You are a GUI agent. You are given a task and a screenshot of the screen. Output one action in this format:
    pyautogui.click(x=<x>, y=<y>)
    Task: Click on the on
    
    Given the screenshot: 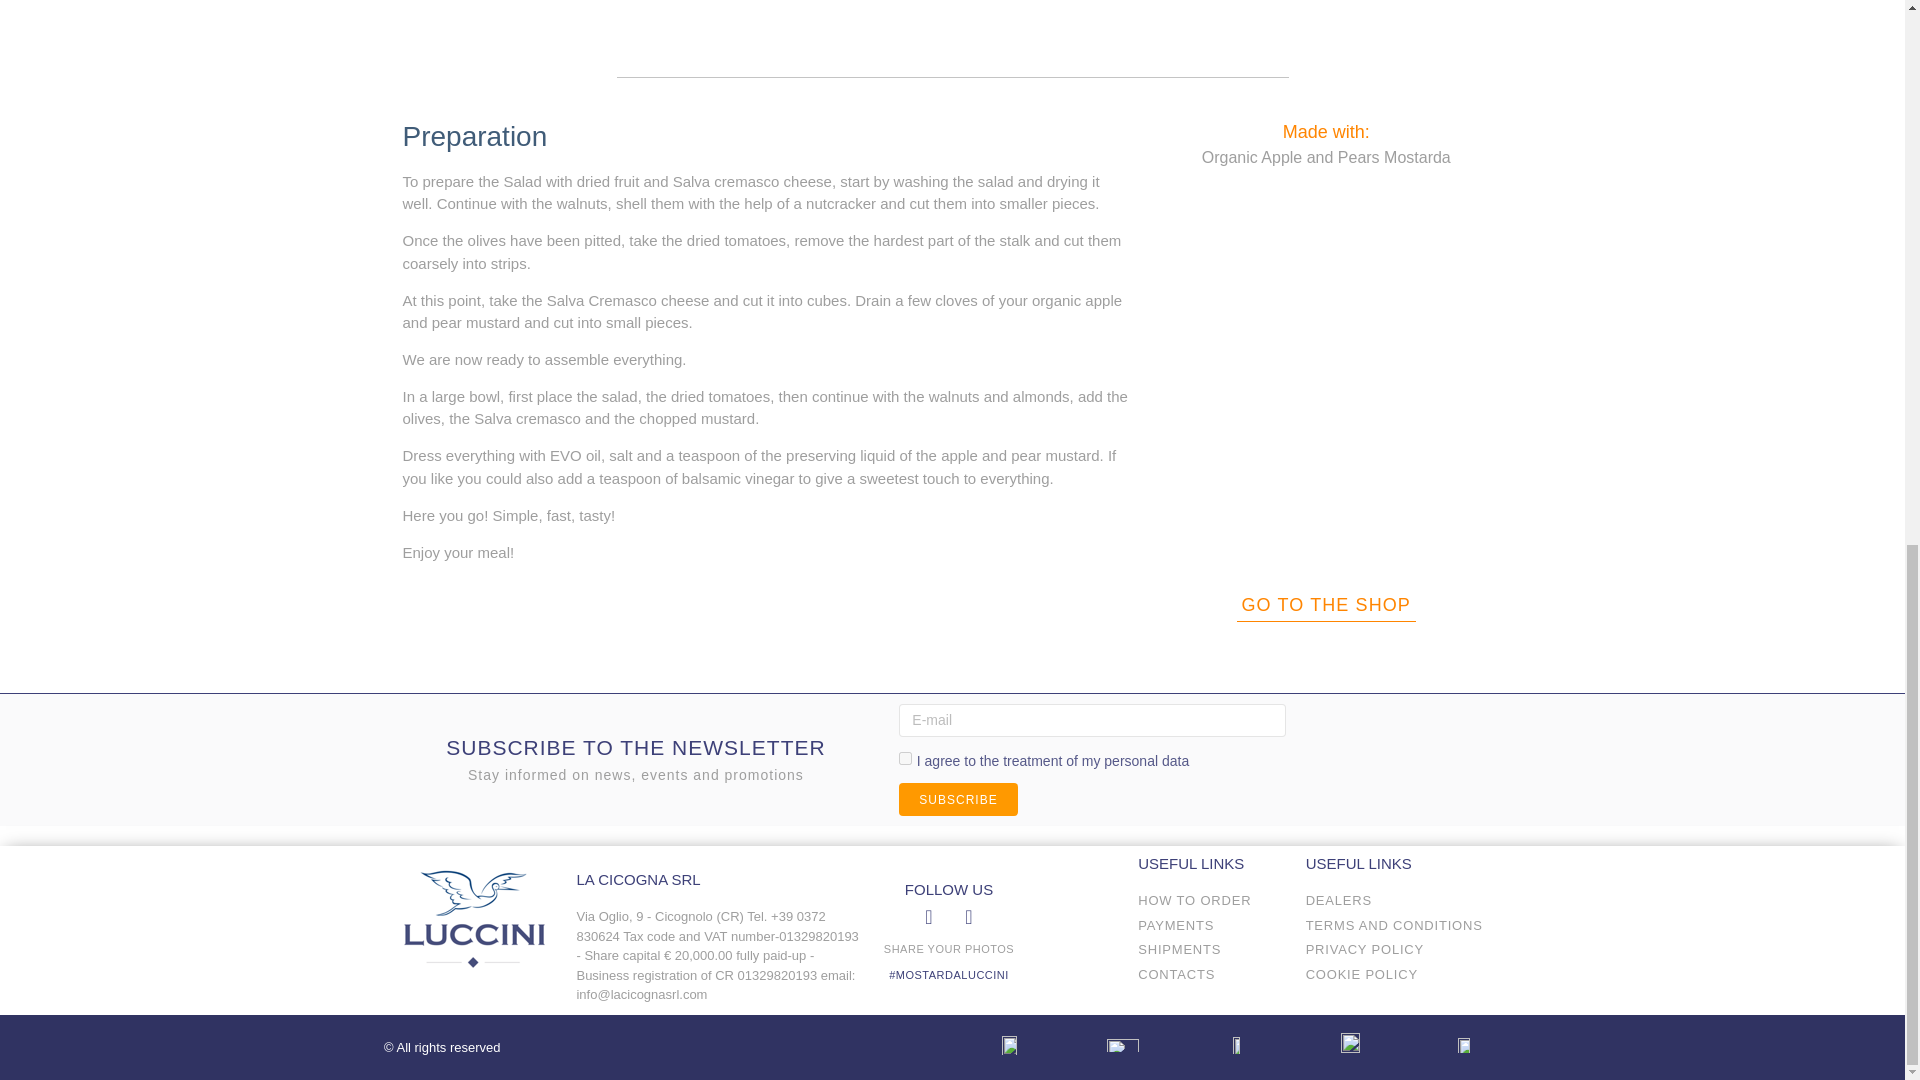 What is the action you would take?
    pyautogui.click(x=905, y=758)
    